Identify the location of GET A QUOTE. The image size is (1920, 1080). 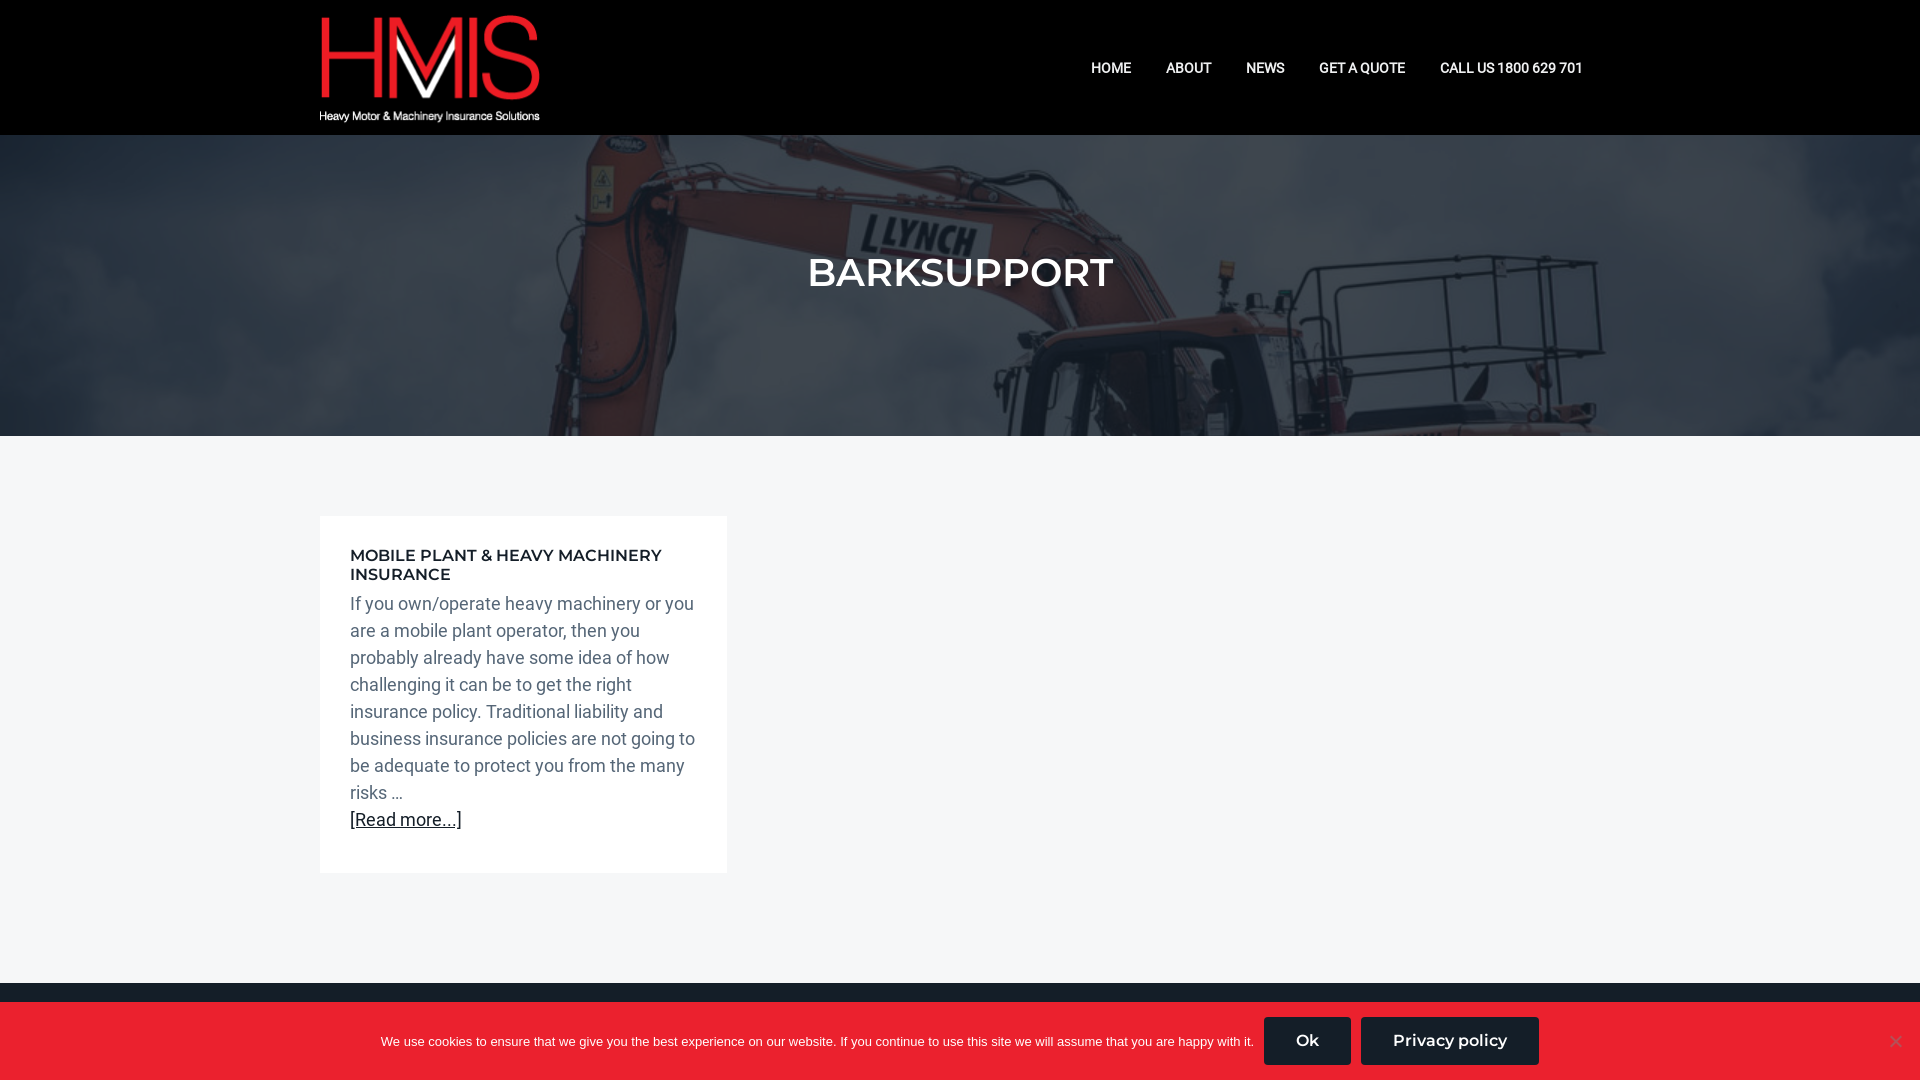
(1362, 67).